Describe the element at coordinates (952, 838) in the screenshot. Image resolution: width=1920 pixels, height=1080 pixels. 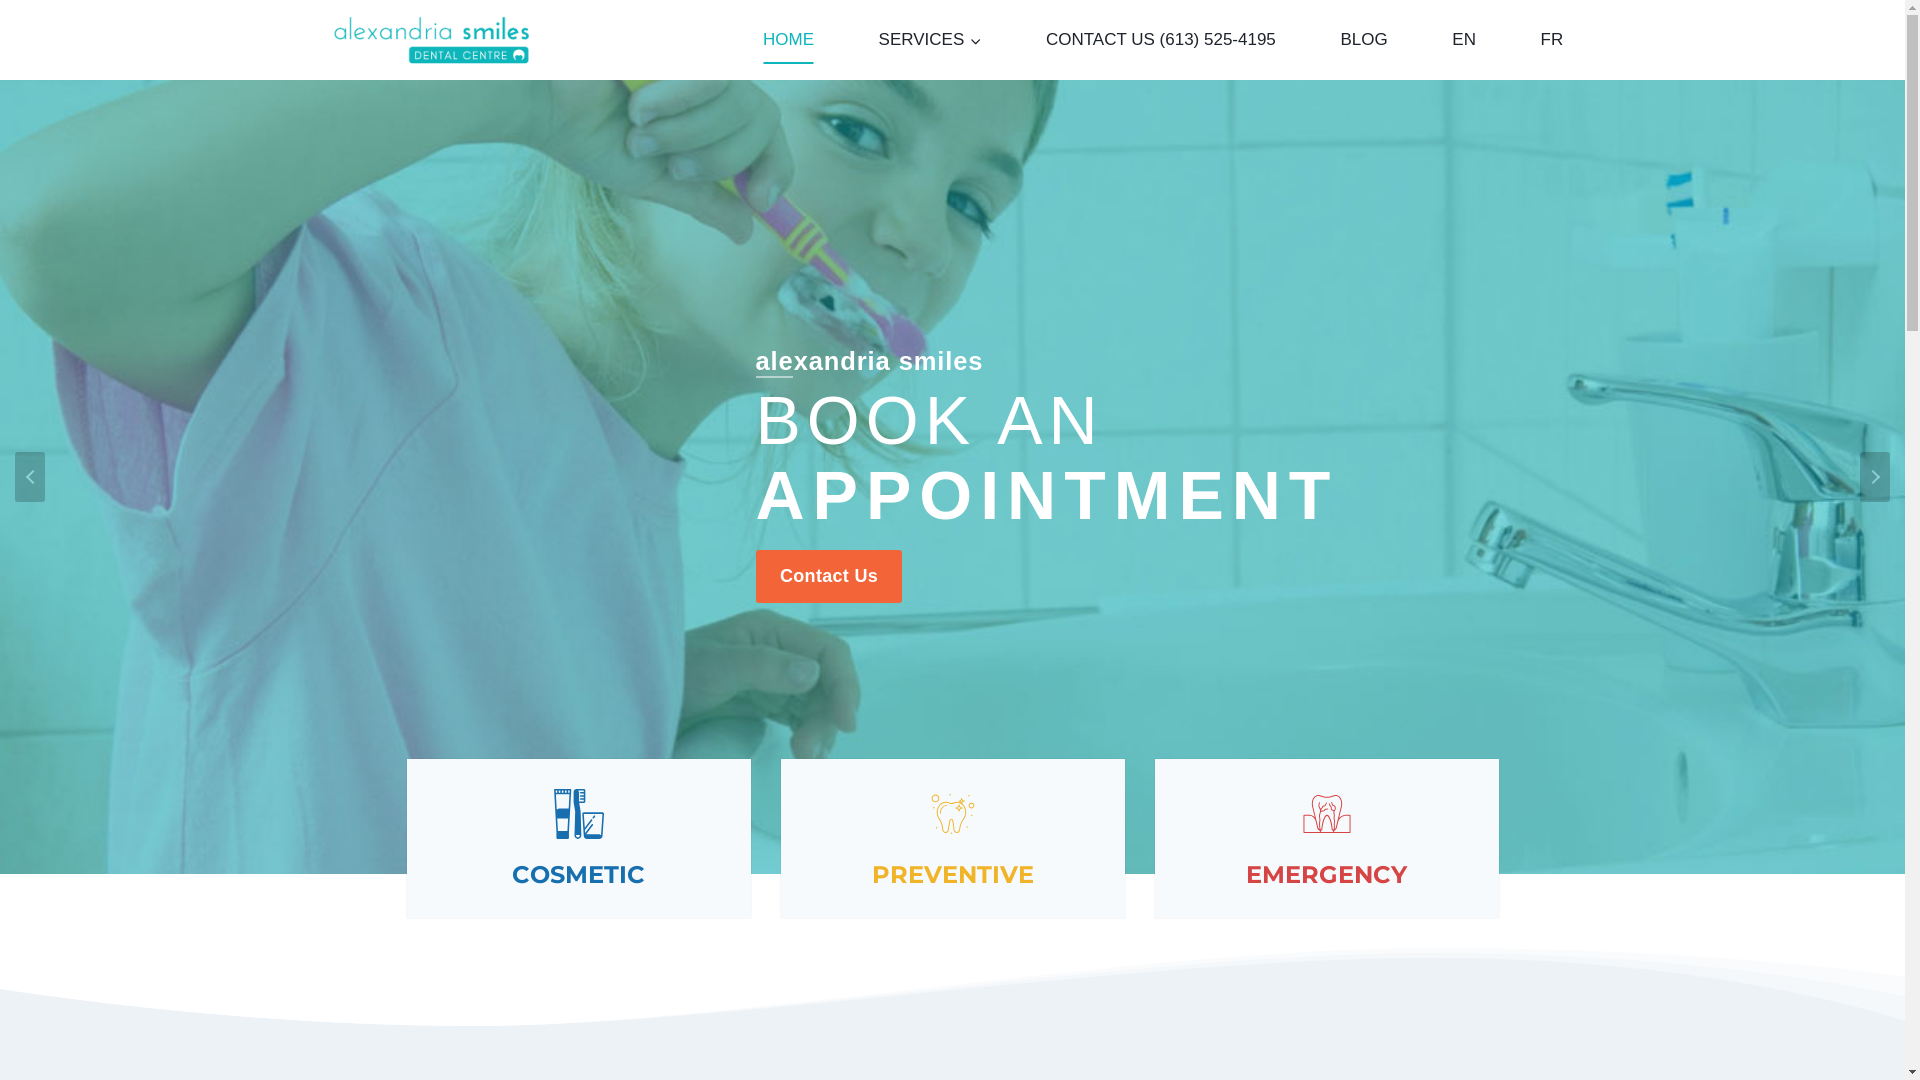
I see `PREVENTIVE` at that location.